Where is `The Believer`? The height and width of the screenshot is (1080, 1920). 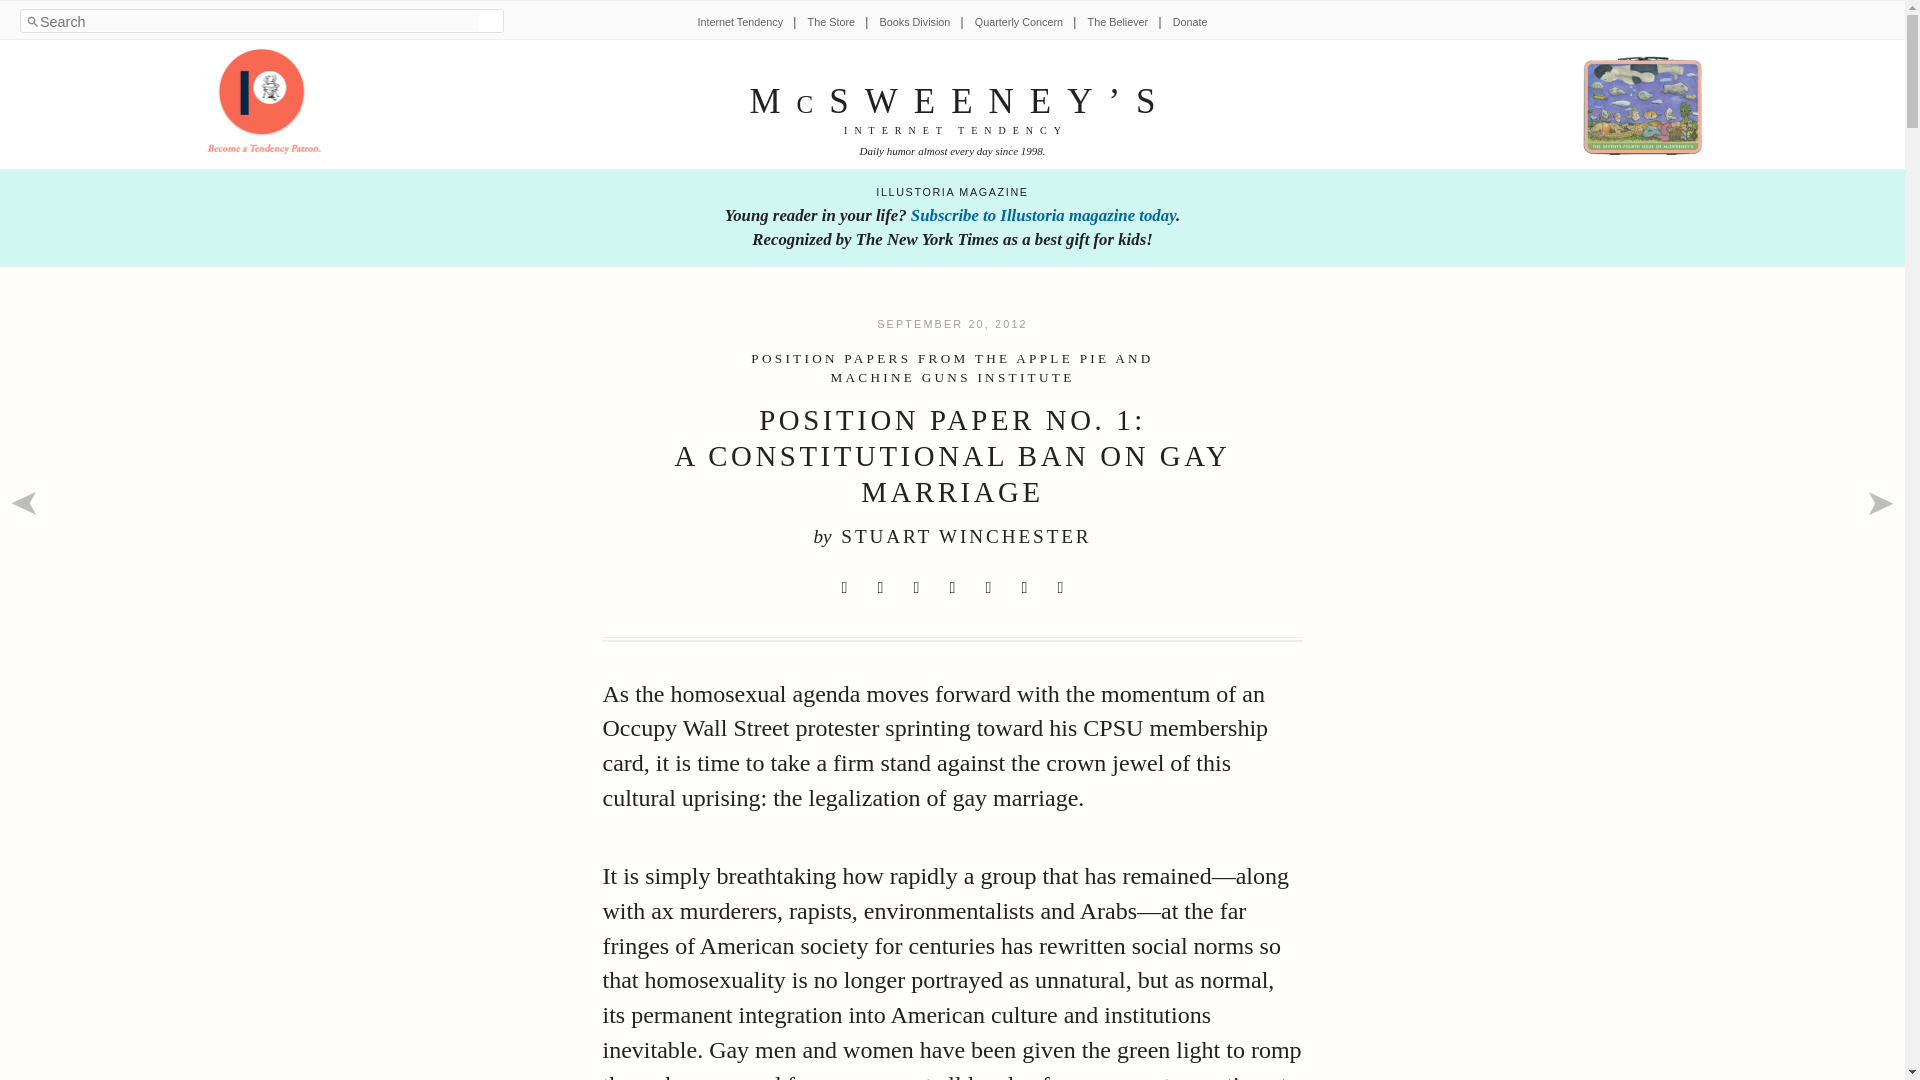 The Believer is located at coordinates (1118, 22).